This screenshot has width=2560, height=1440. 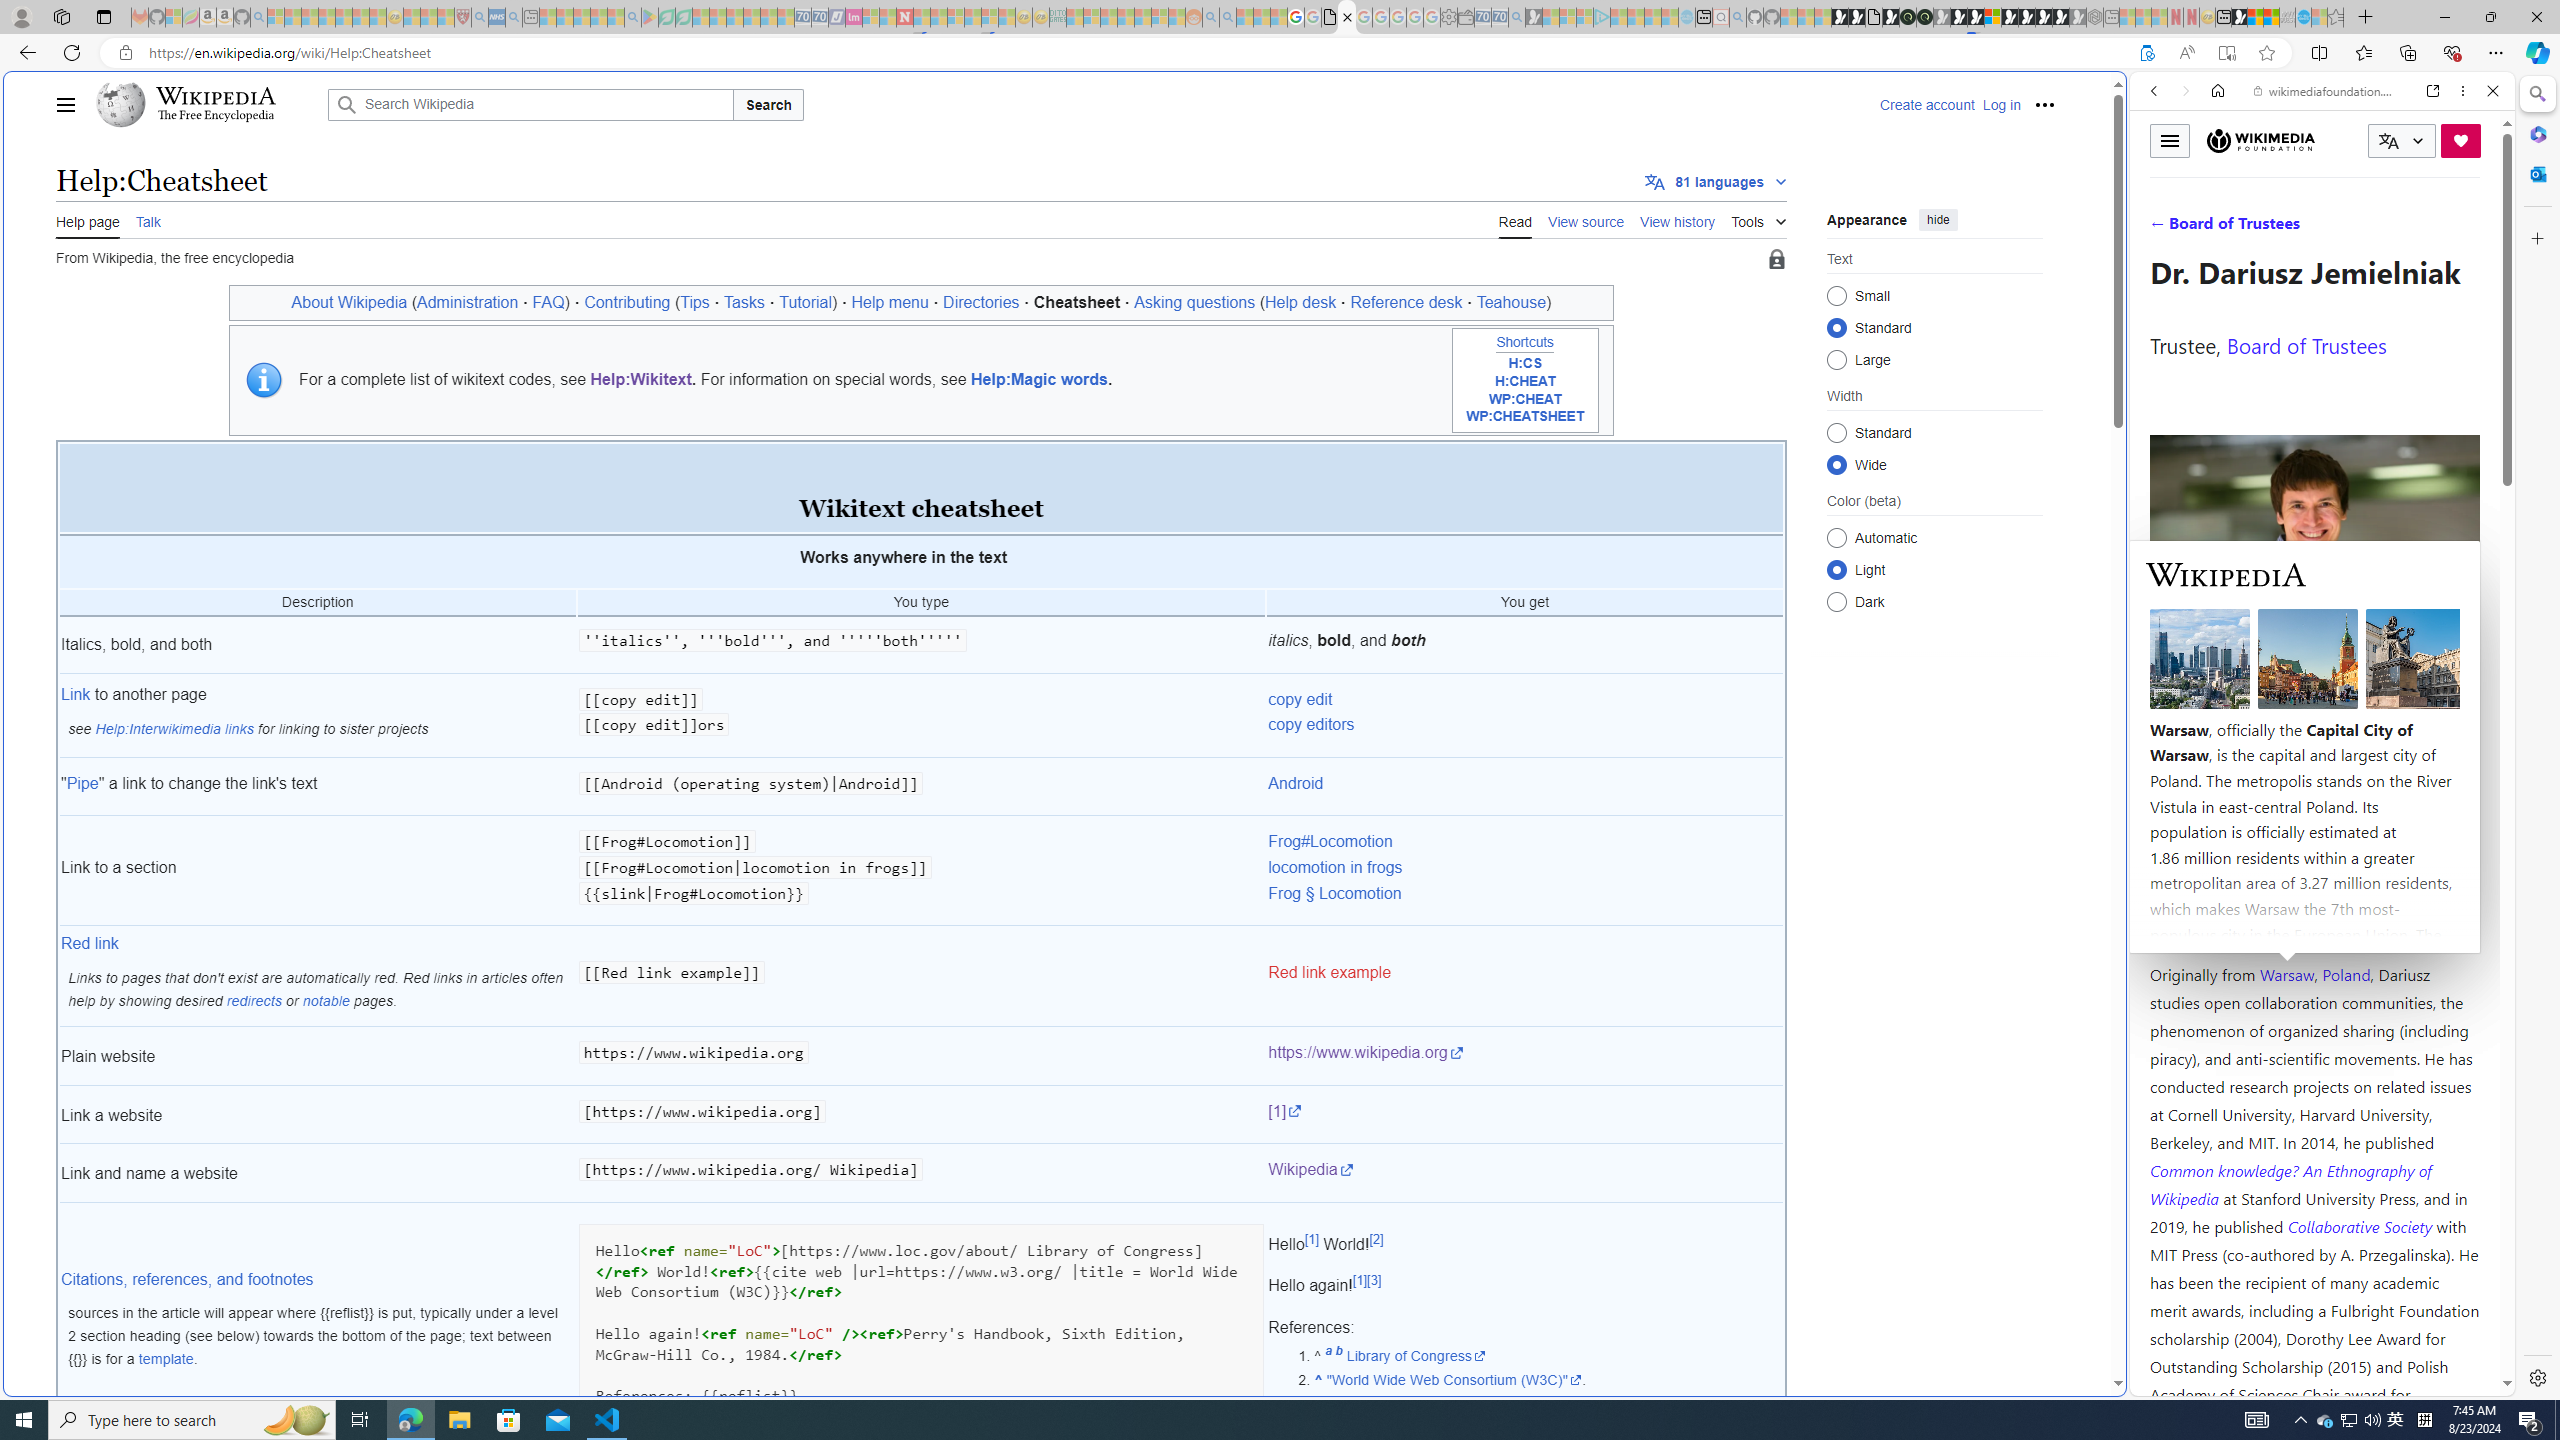 What do you see at coordinates (66, 104) in the screenshot?
I see `Main menu` at bounding box center [66, 104].